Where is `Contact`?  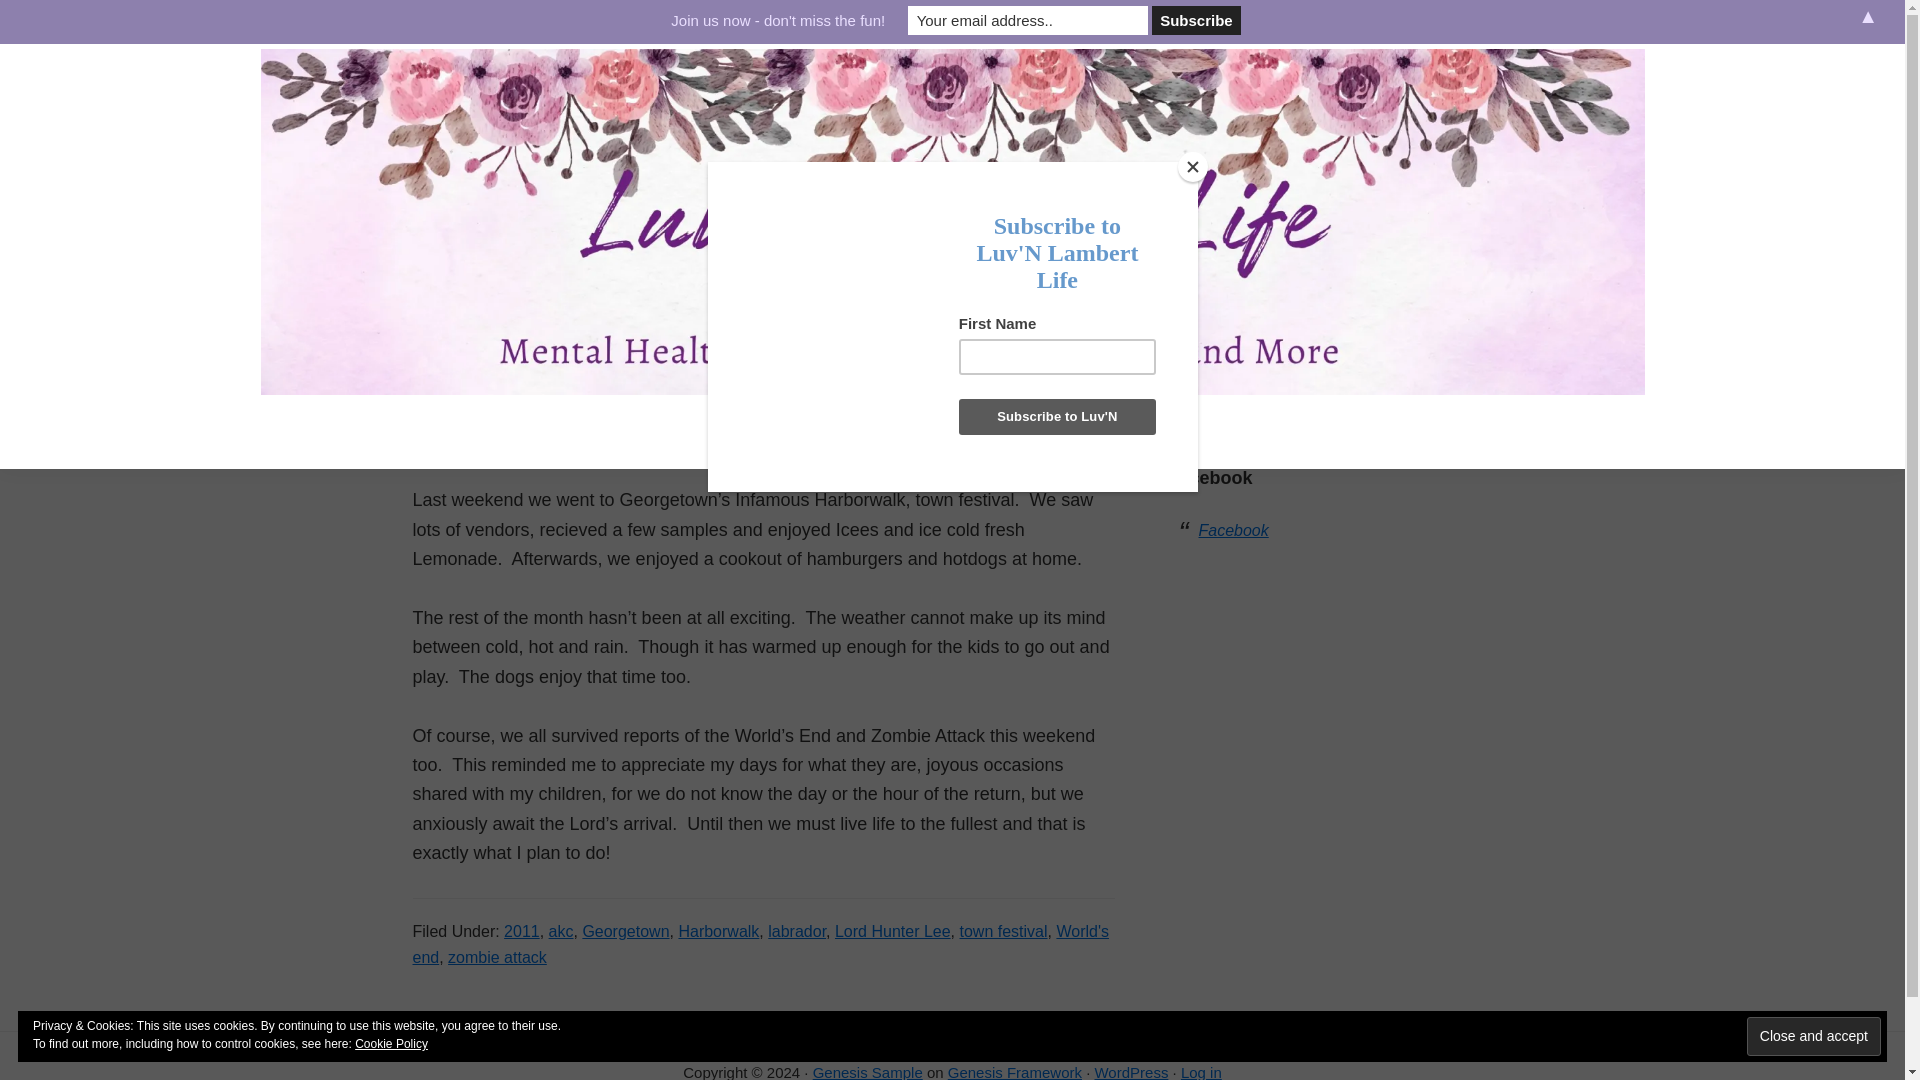 Contact is located at coordinates (1104, 434).